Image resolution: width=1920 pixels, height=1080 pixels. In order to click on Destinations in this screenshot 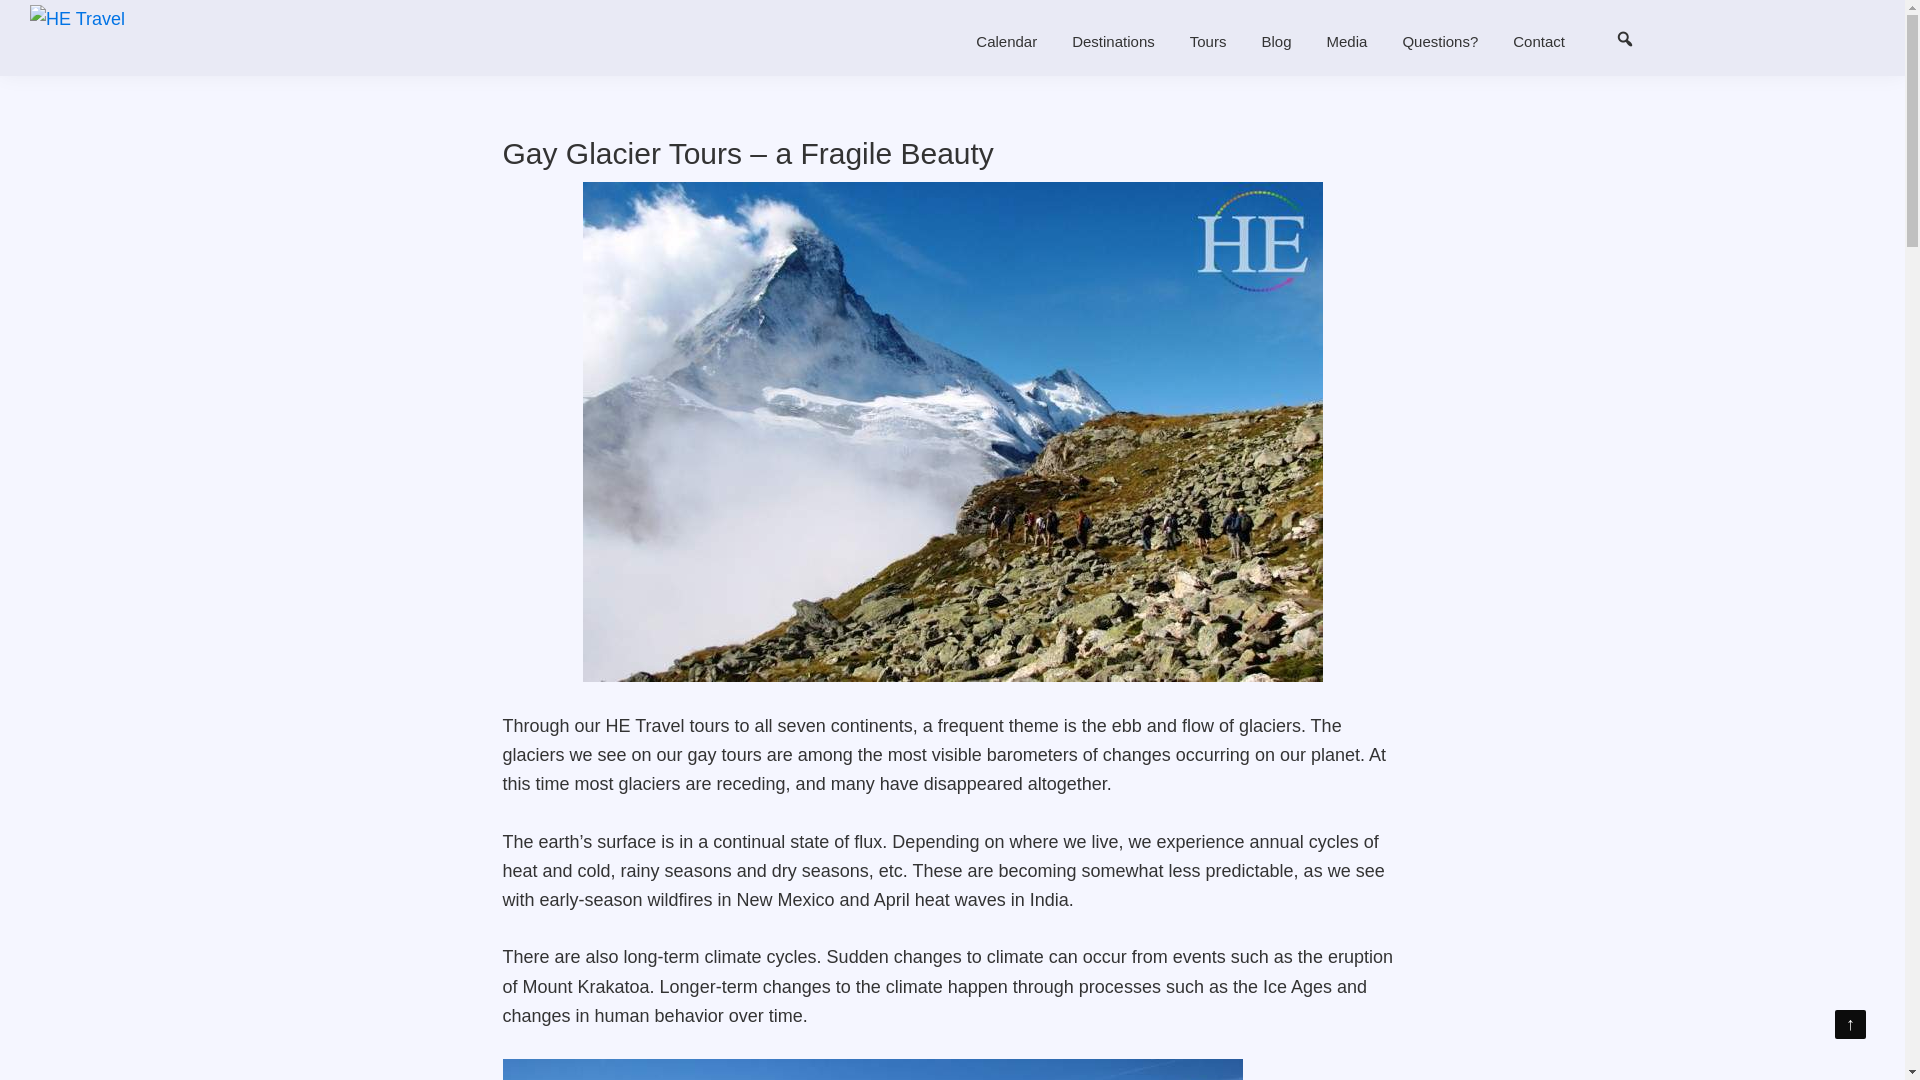, I will do `click(1113, 40)`.